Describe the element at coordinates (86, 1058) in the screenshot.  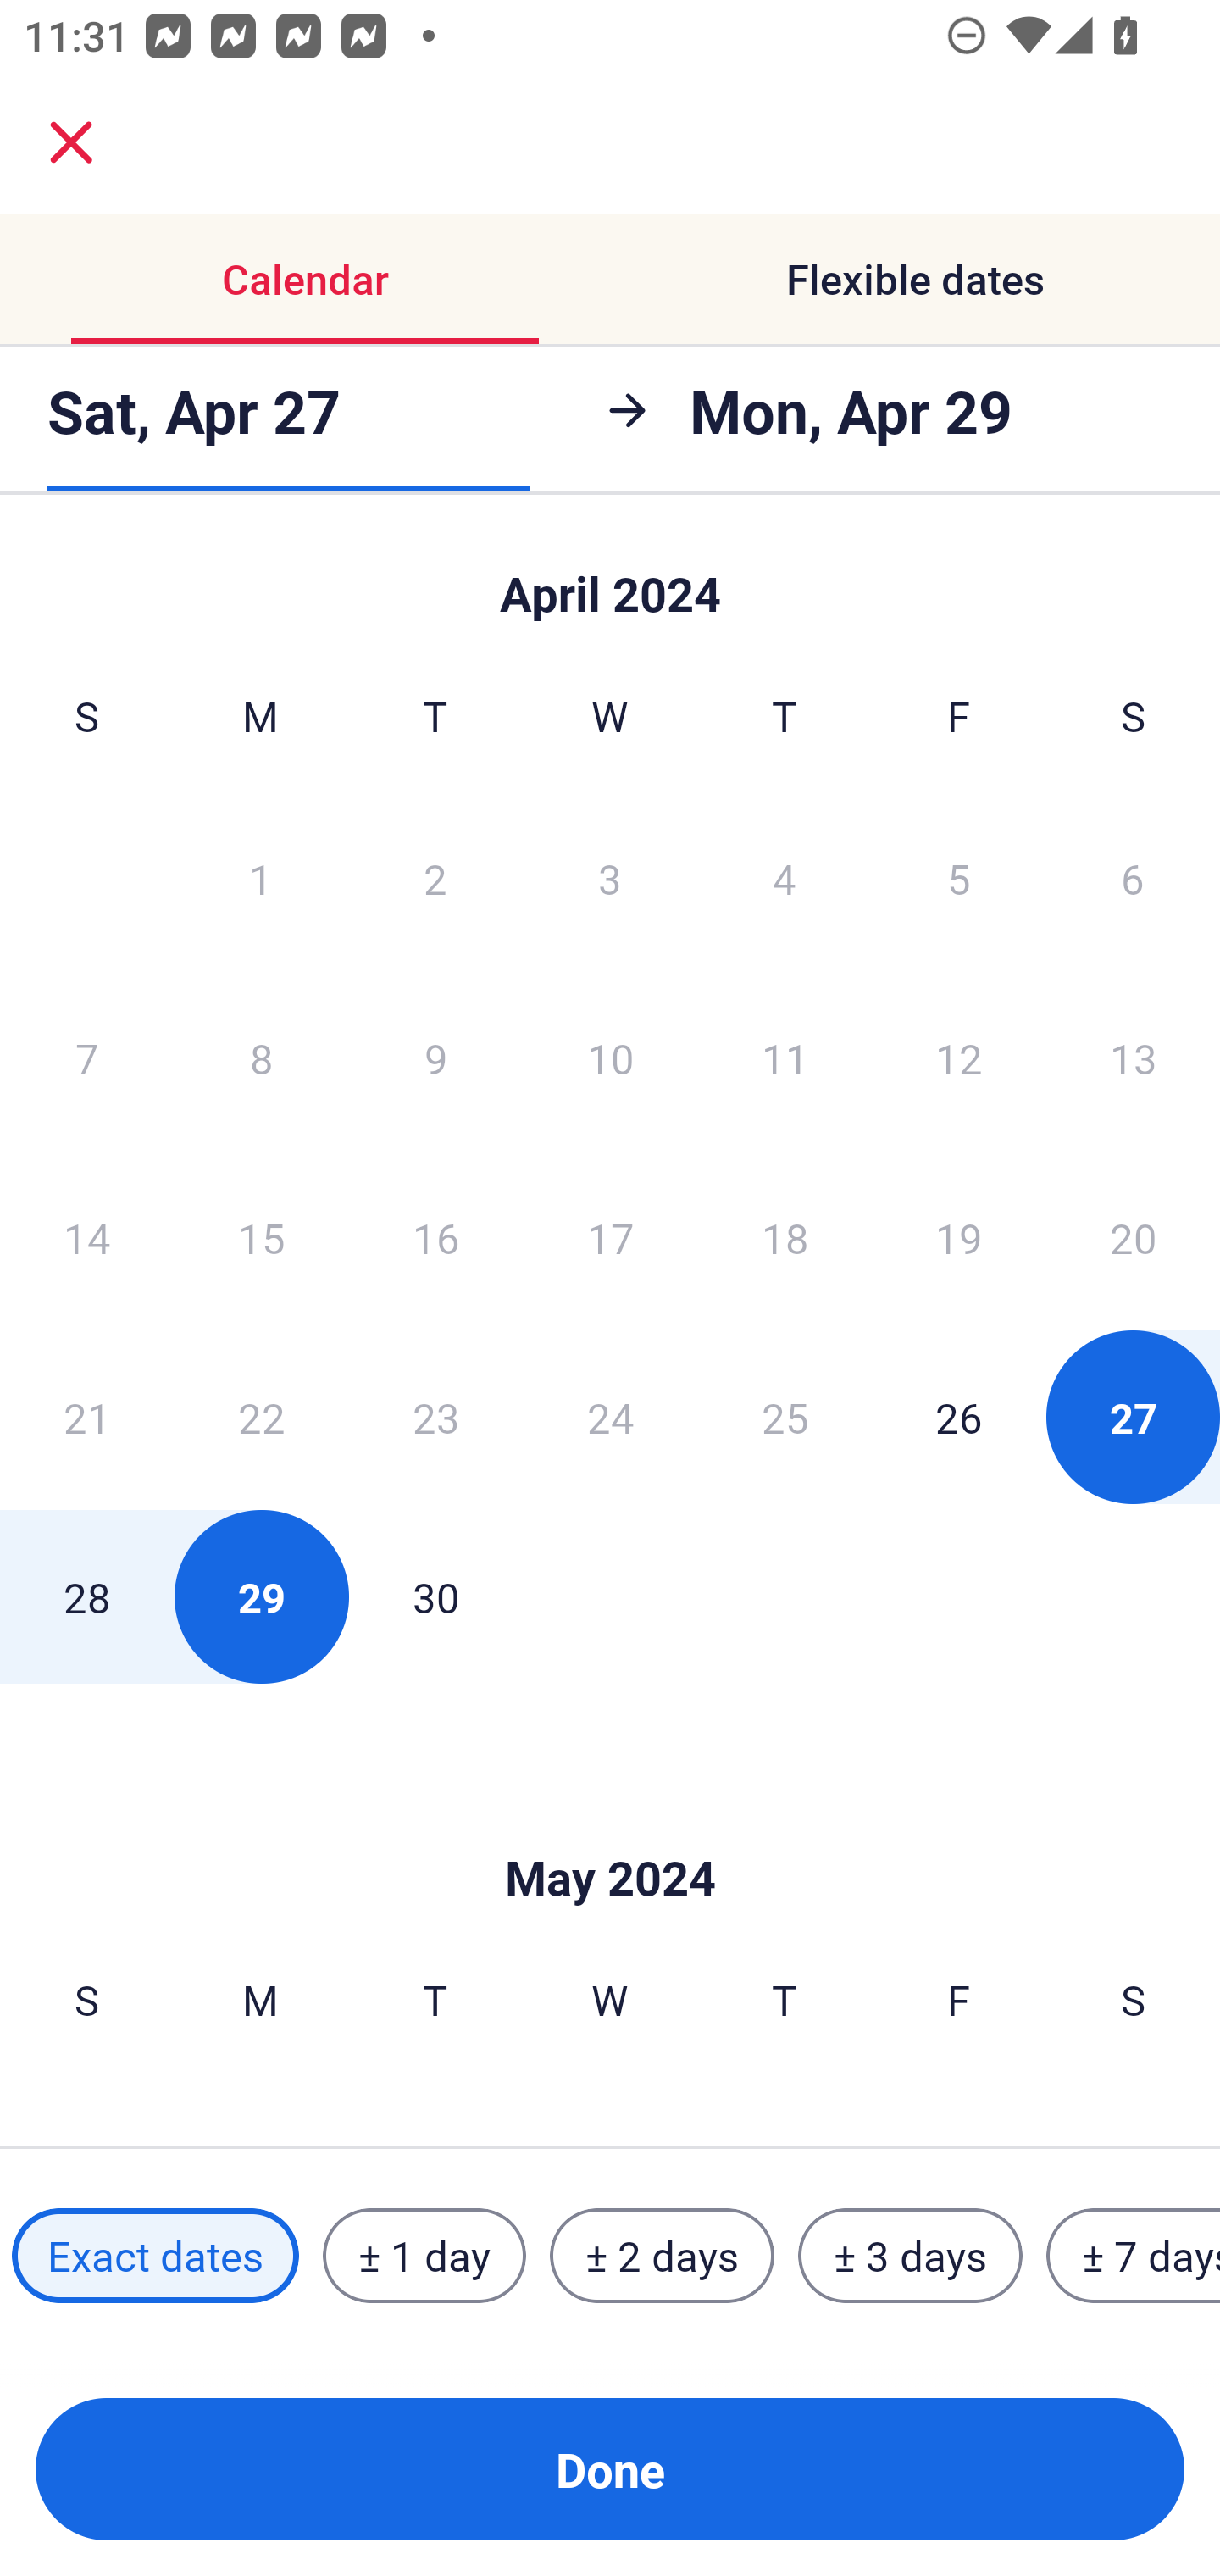
I see `7 Sunday, April 7, 2024` at that location.